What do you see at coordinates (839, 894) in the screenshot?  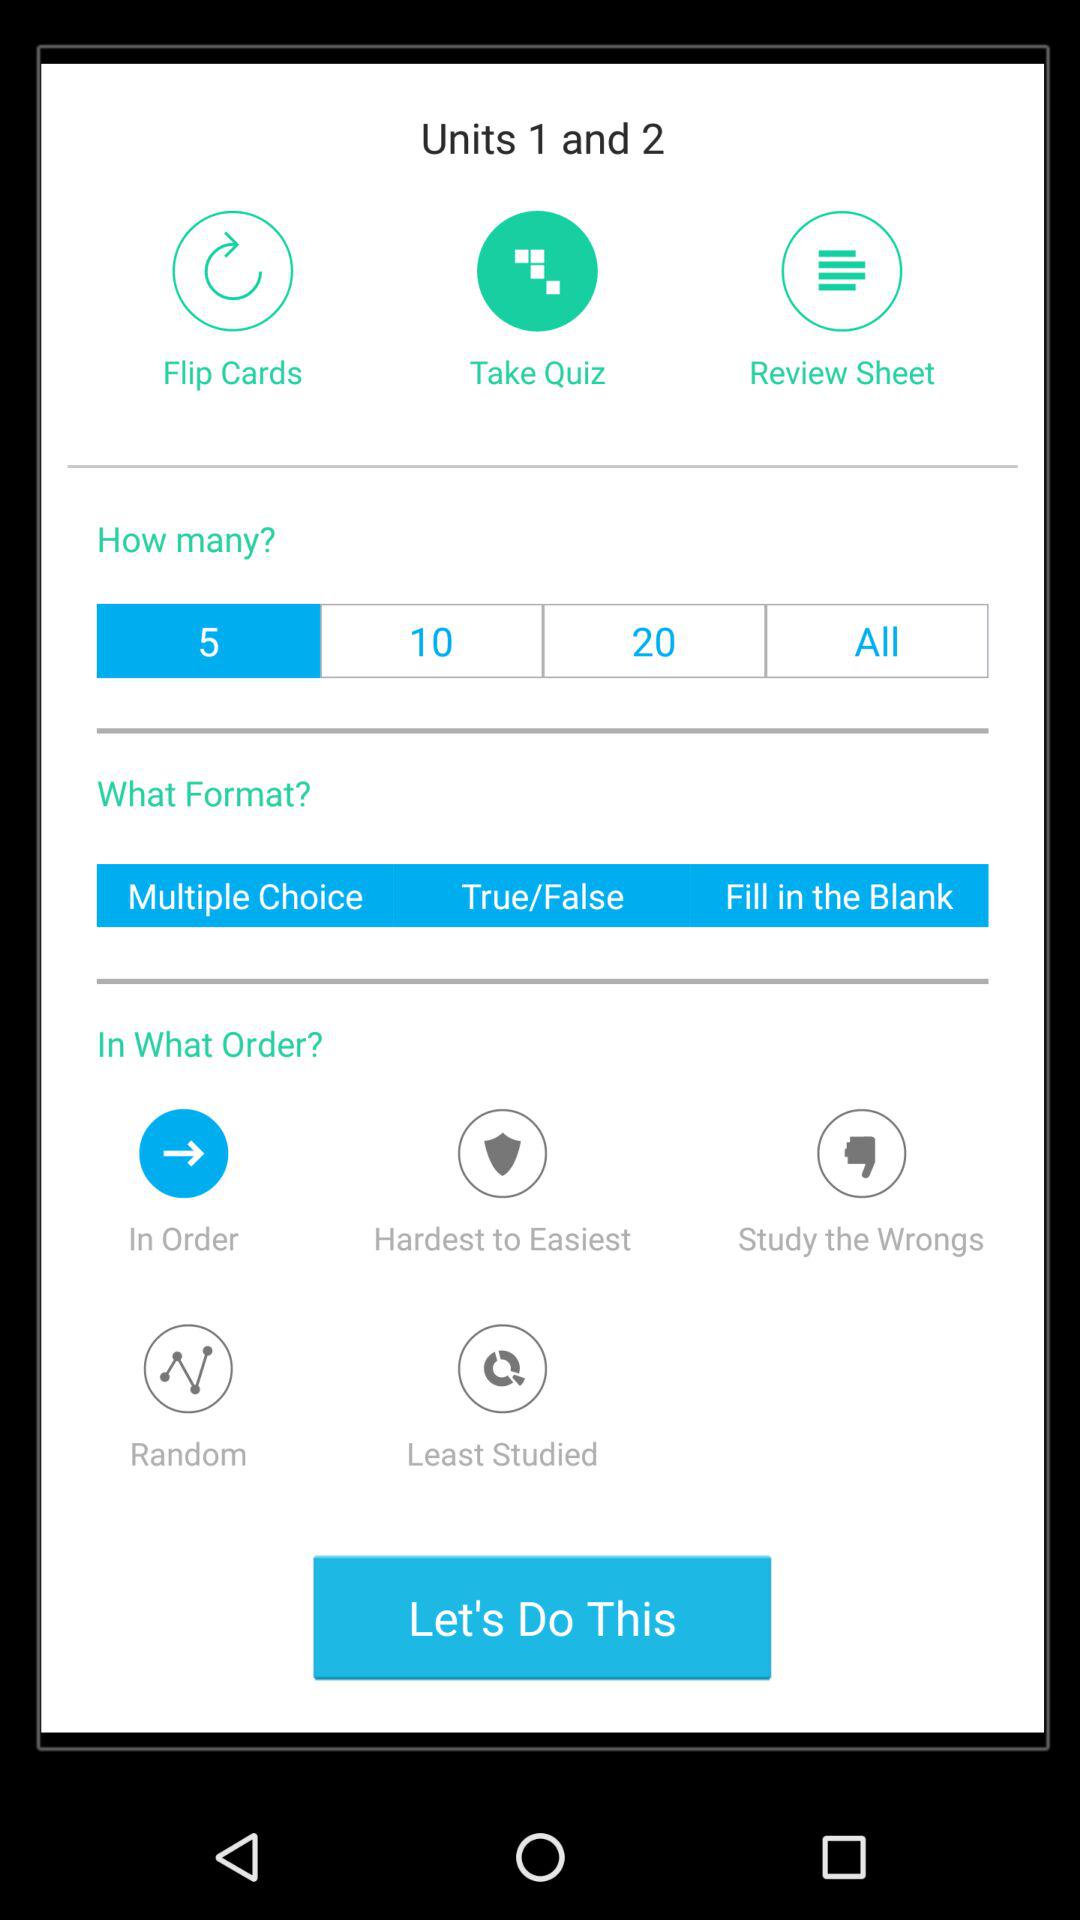 I see `choose icon to the right of the true/false icon` at bounding box center [839, 894].